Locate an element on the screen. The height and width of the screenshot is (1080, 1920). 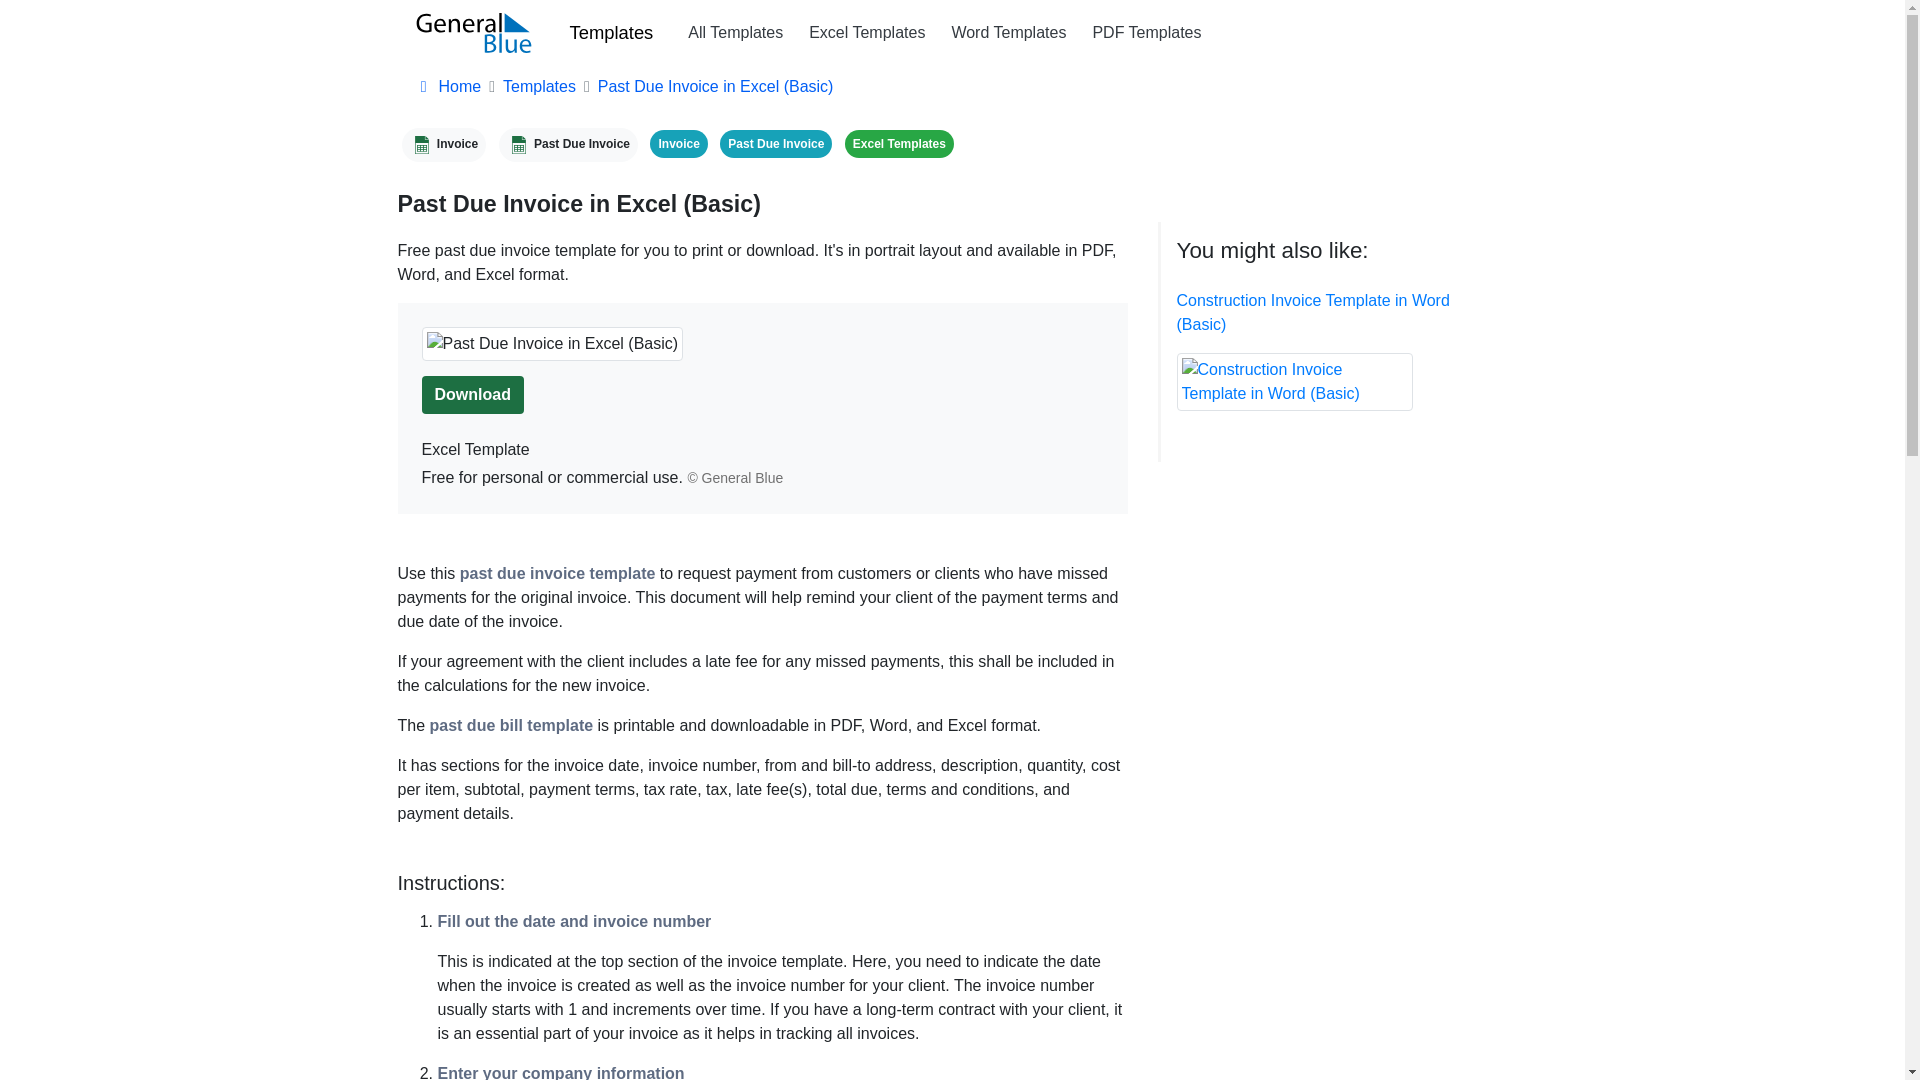
Word Templates is located at coordinates (1008, 32).